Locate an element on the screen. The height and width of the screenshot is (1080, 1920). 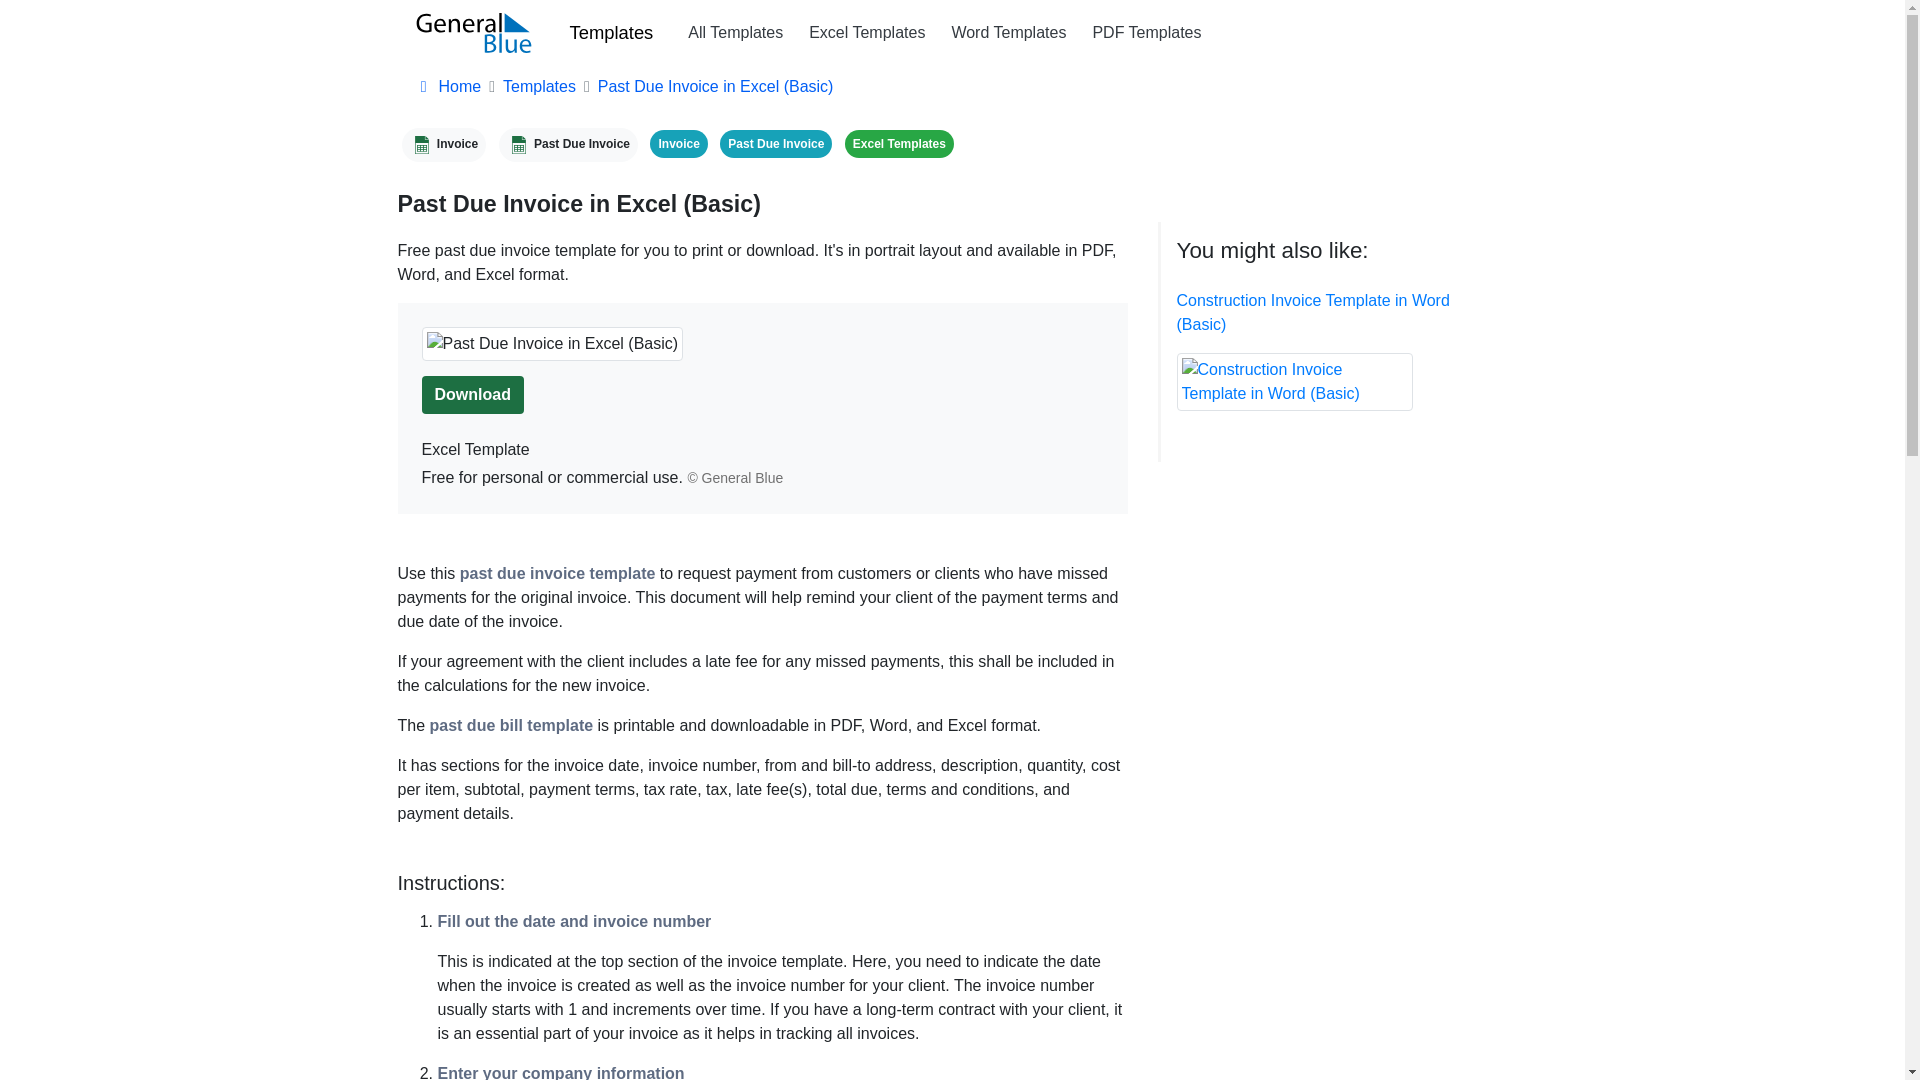
Word Templates is located at coordinates (1008, 32).